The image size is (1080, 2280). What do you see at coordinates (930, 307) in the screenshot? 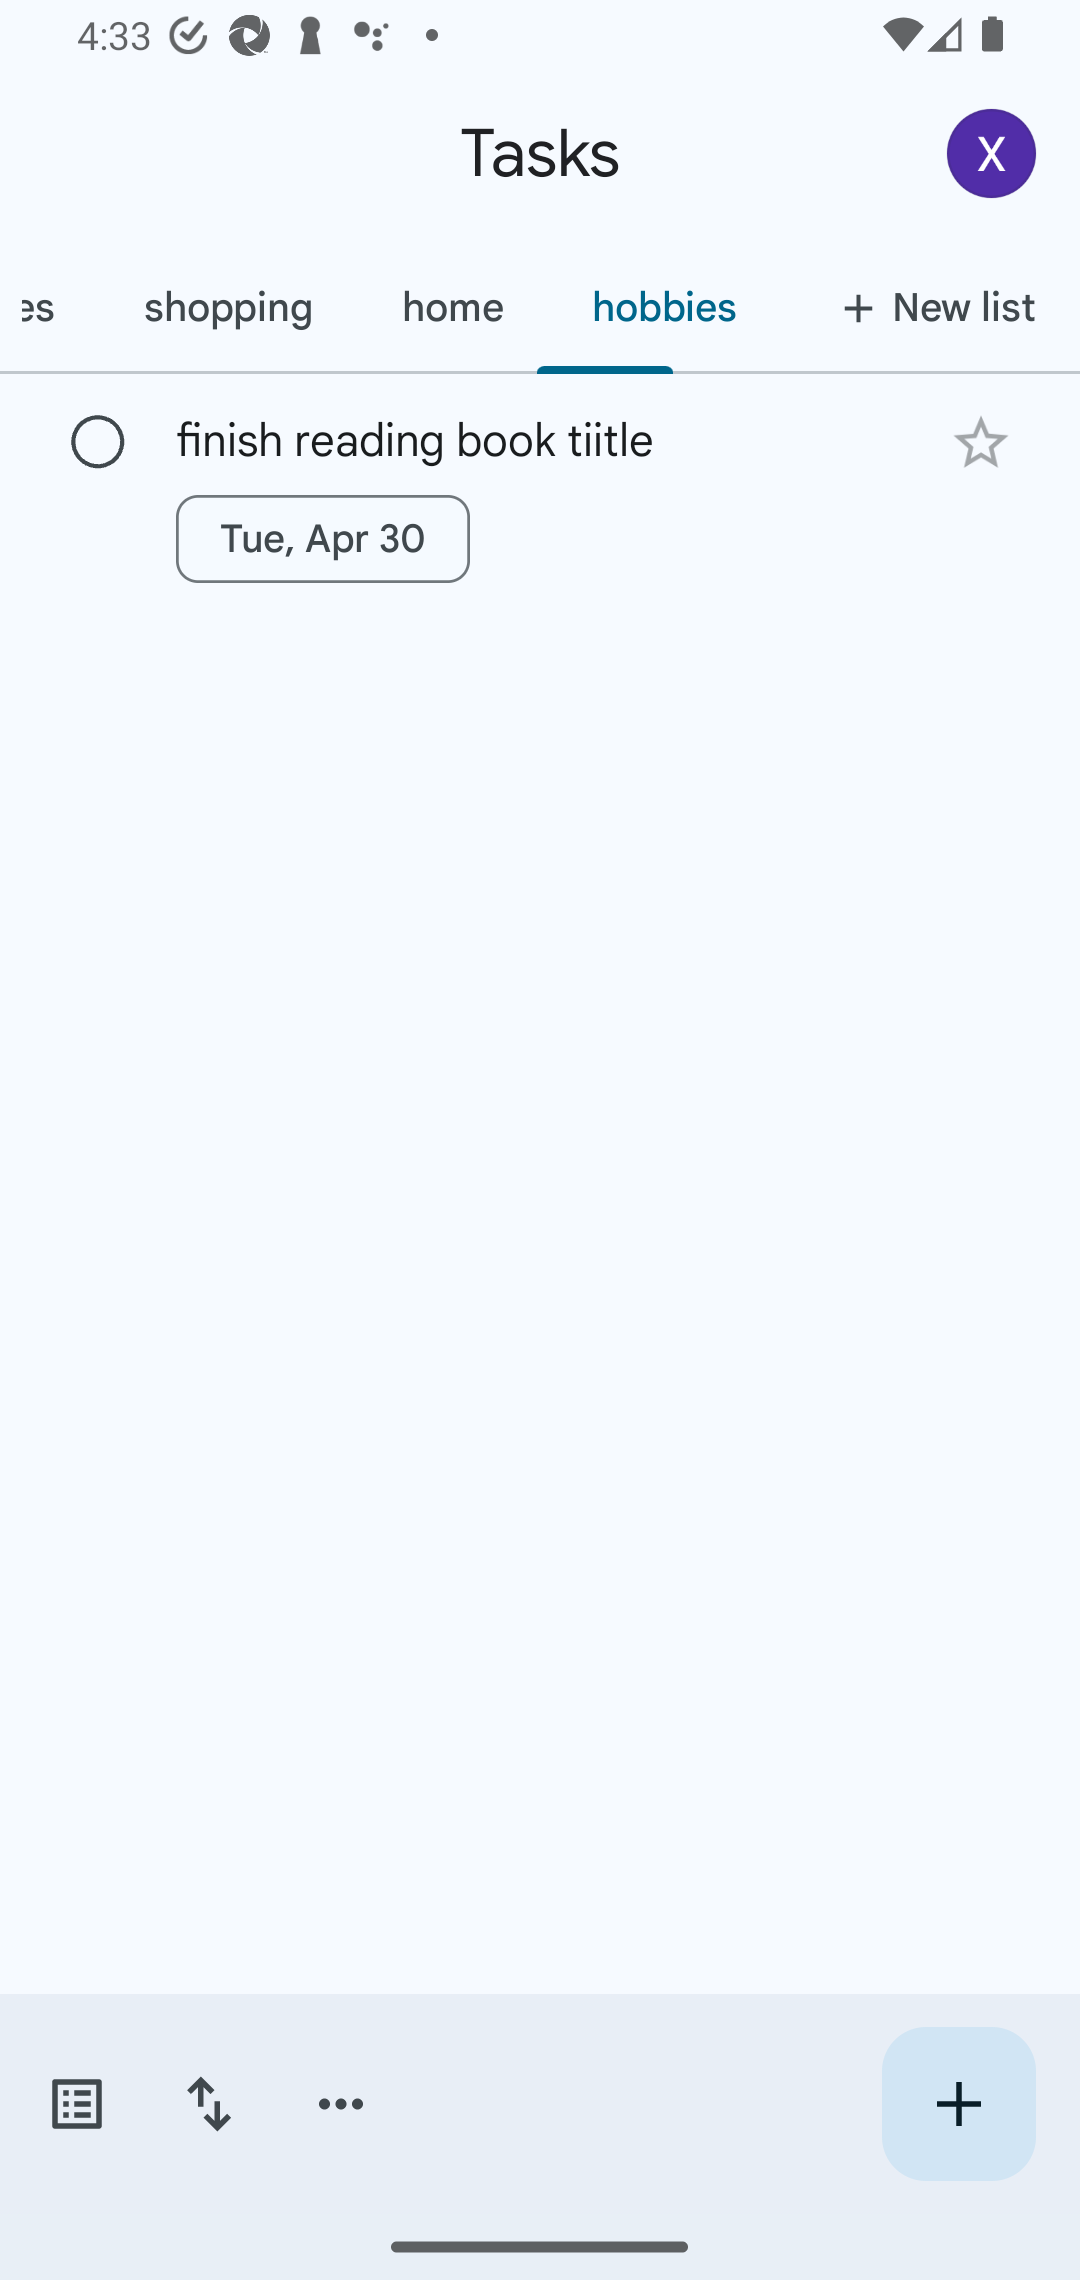
I see `New list` at bounding box center [930, 307].